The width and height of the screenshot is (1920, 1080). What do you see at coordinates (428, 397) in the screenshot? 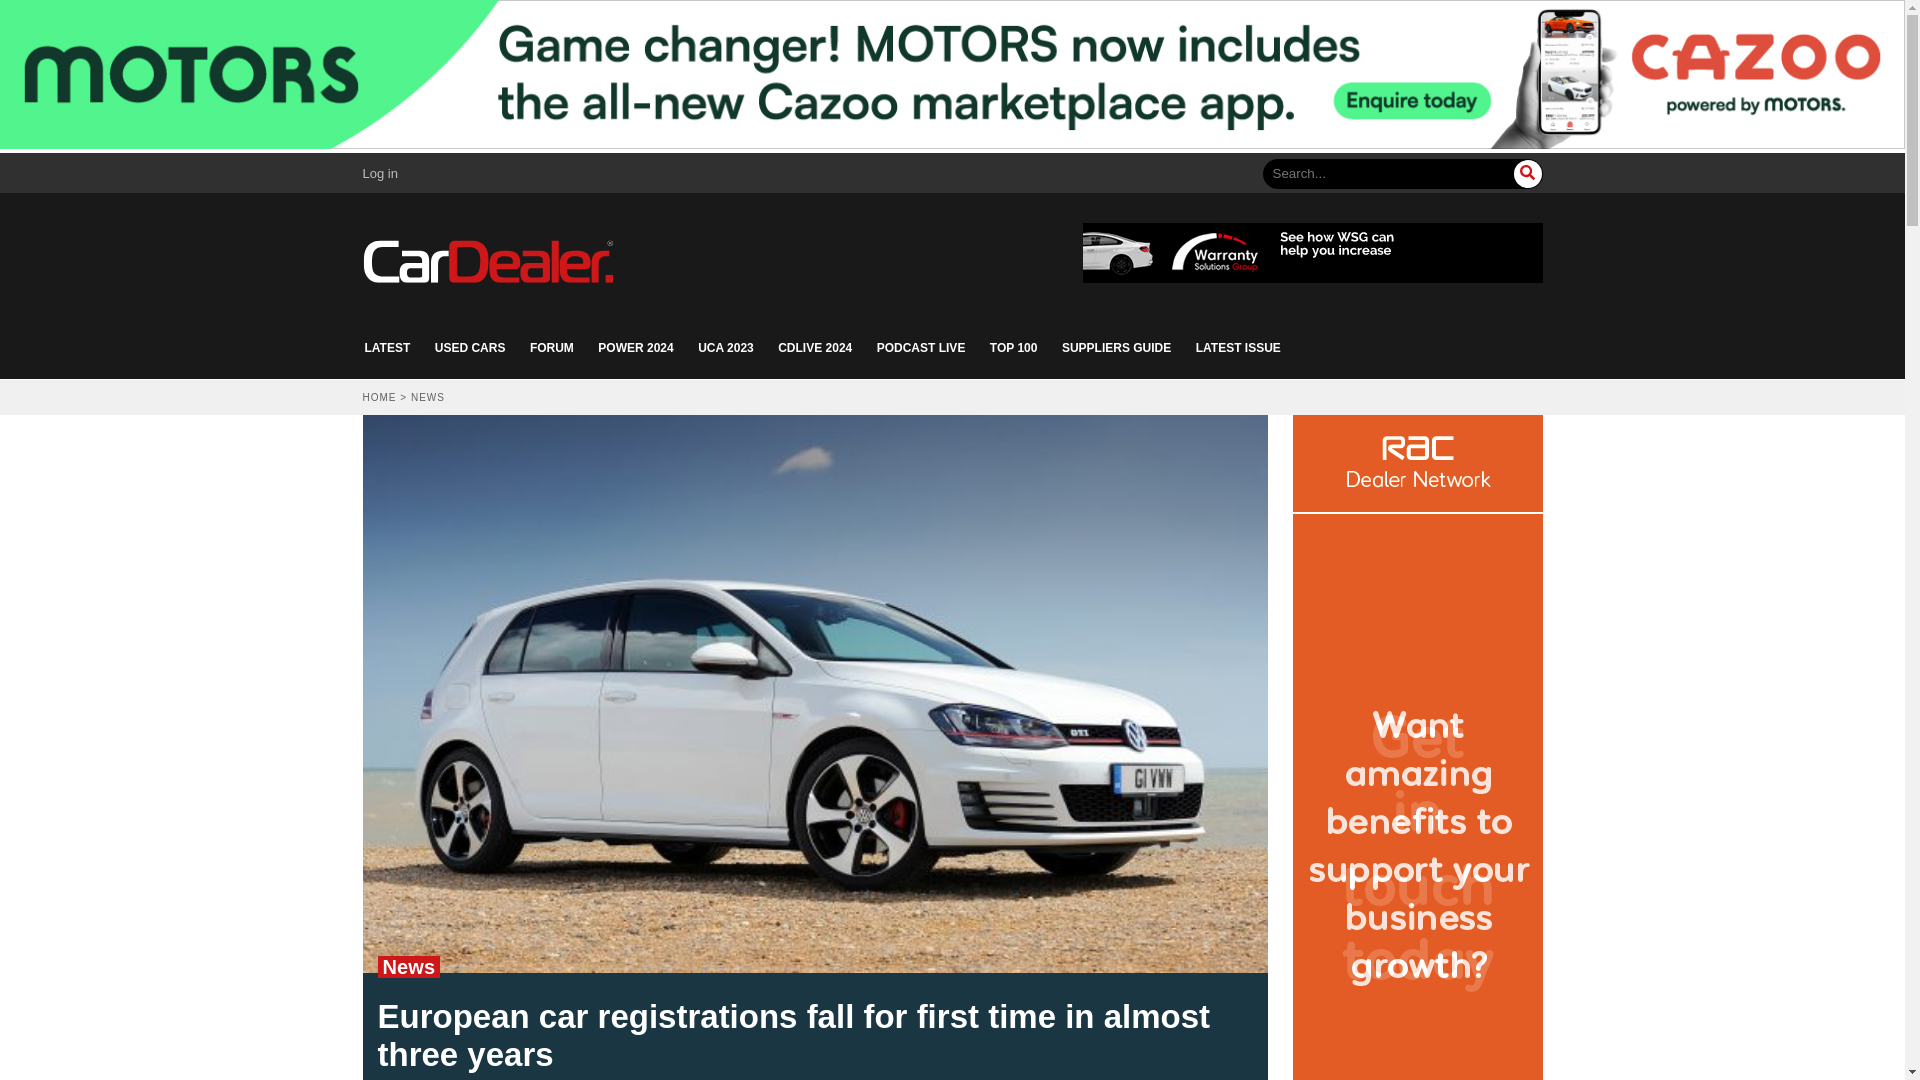
I see `NEWS` at bounding box center [428, 397].